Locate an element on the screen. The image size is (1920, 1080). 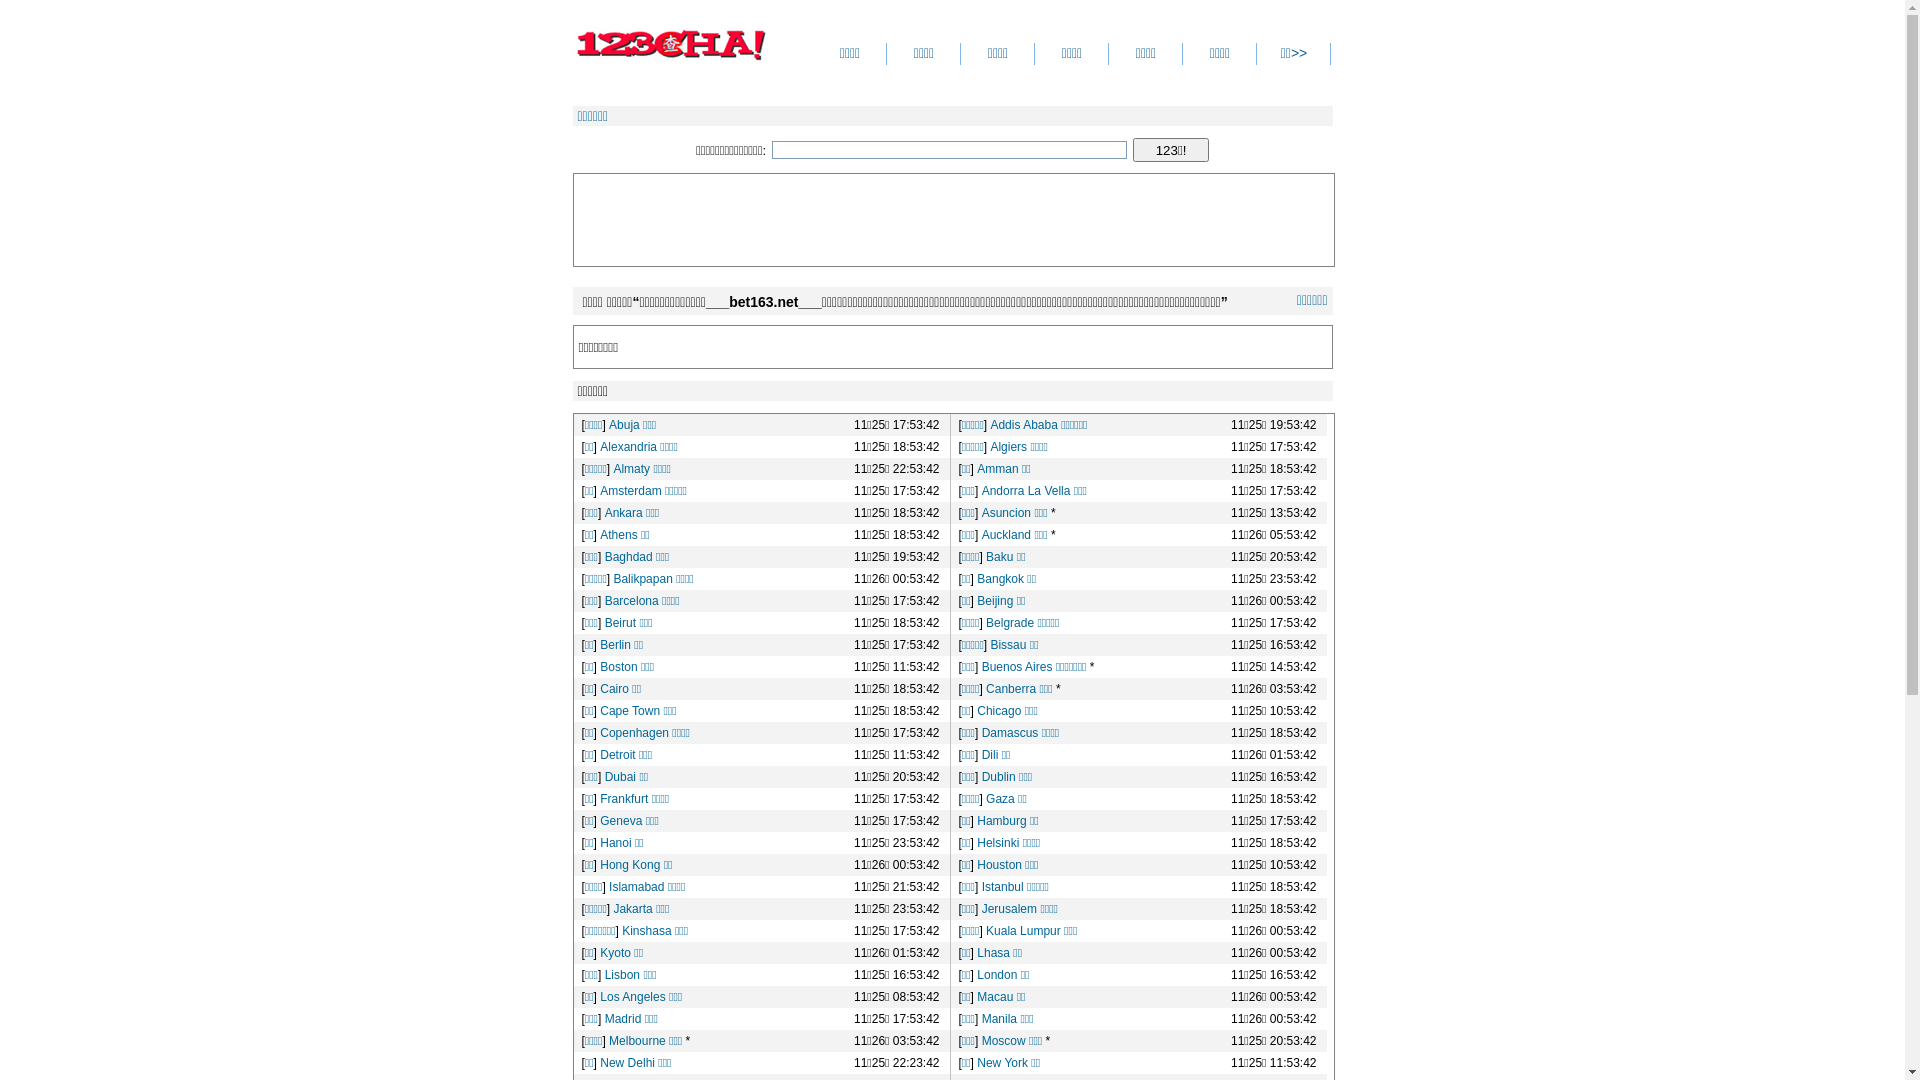
Manila is located at coordinates (1000, 1019).